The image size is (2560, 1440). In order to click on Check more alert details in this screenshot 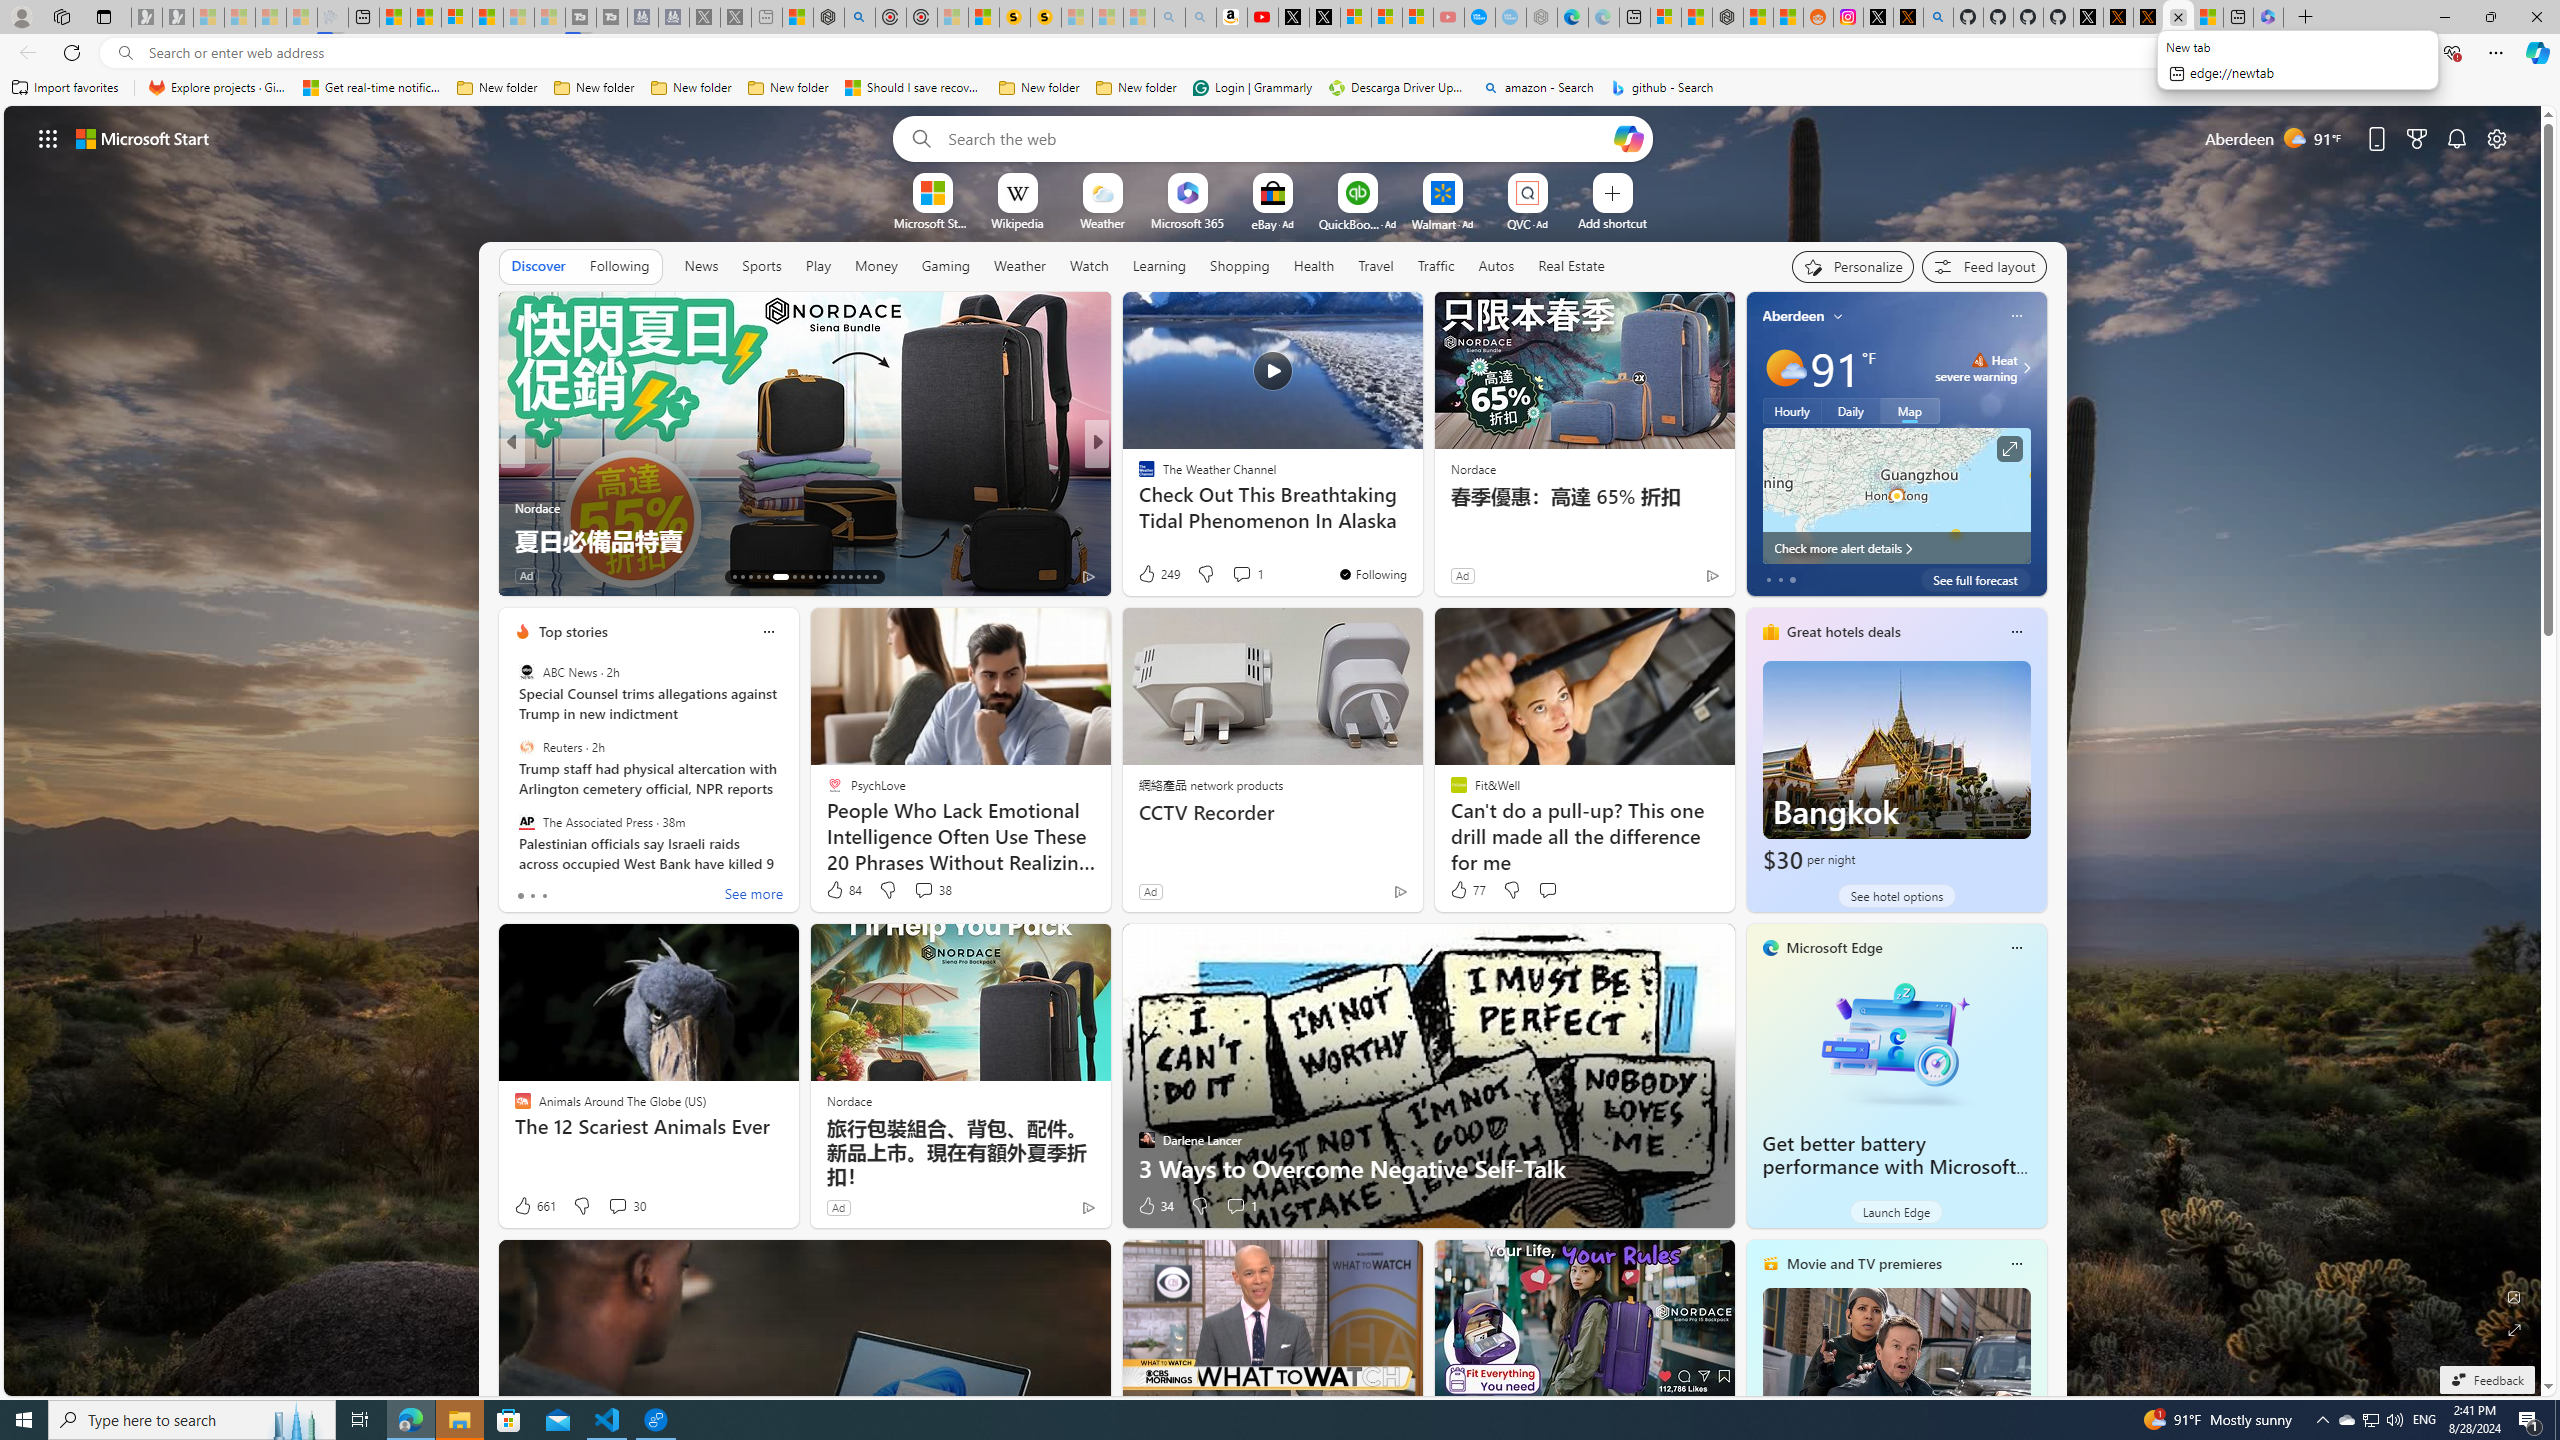, I will do `click(1896, 548)`.